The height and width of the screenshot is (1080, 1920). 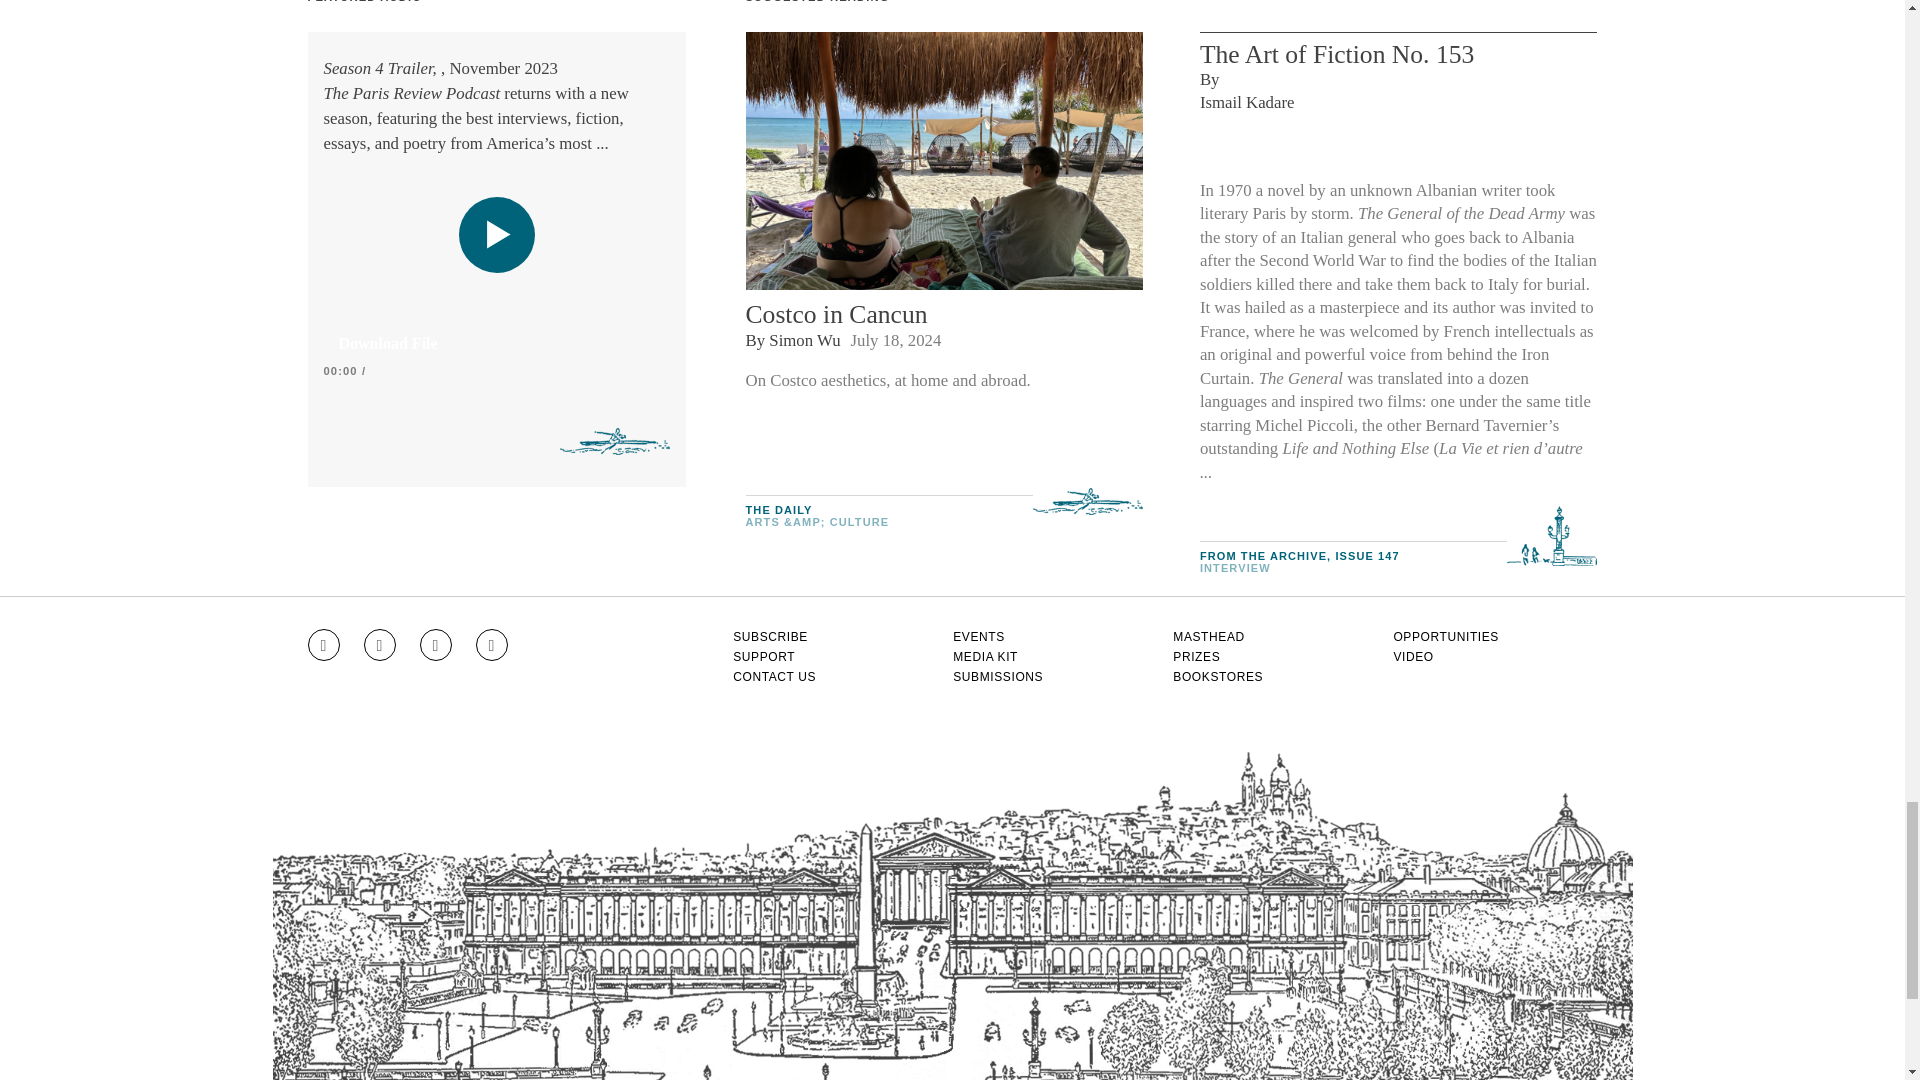 I want to click on Go to Twitter feed, so click(x=436, y=644).